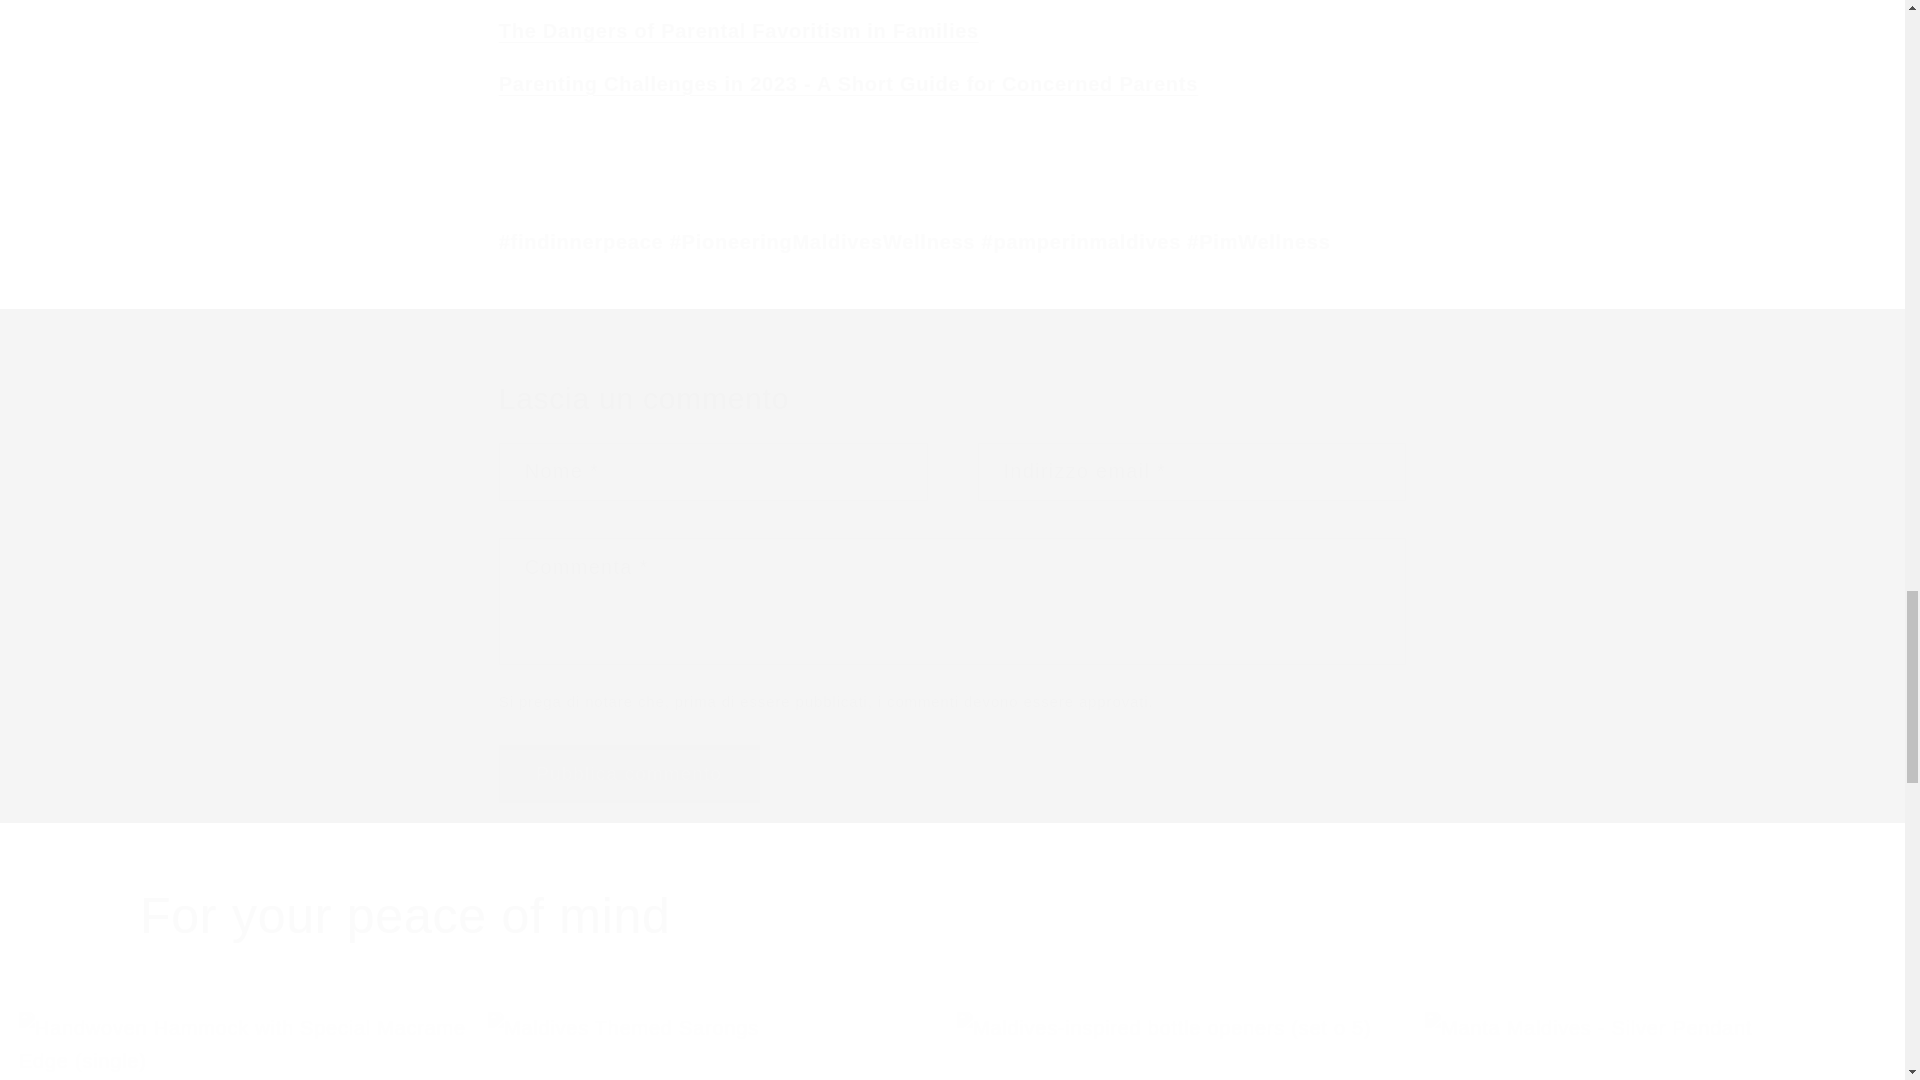  I want to click on Pubblica commento, so click(630, 774).